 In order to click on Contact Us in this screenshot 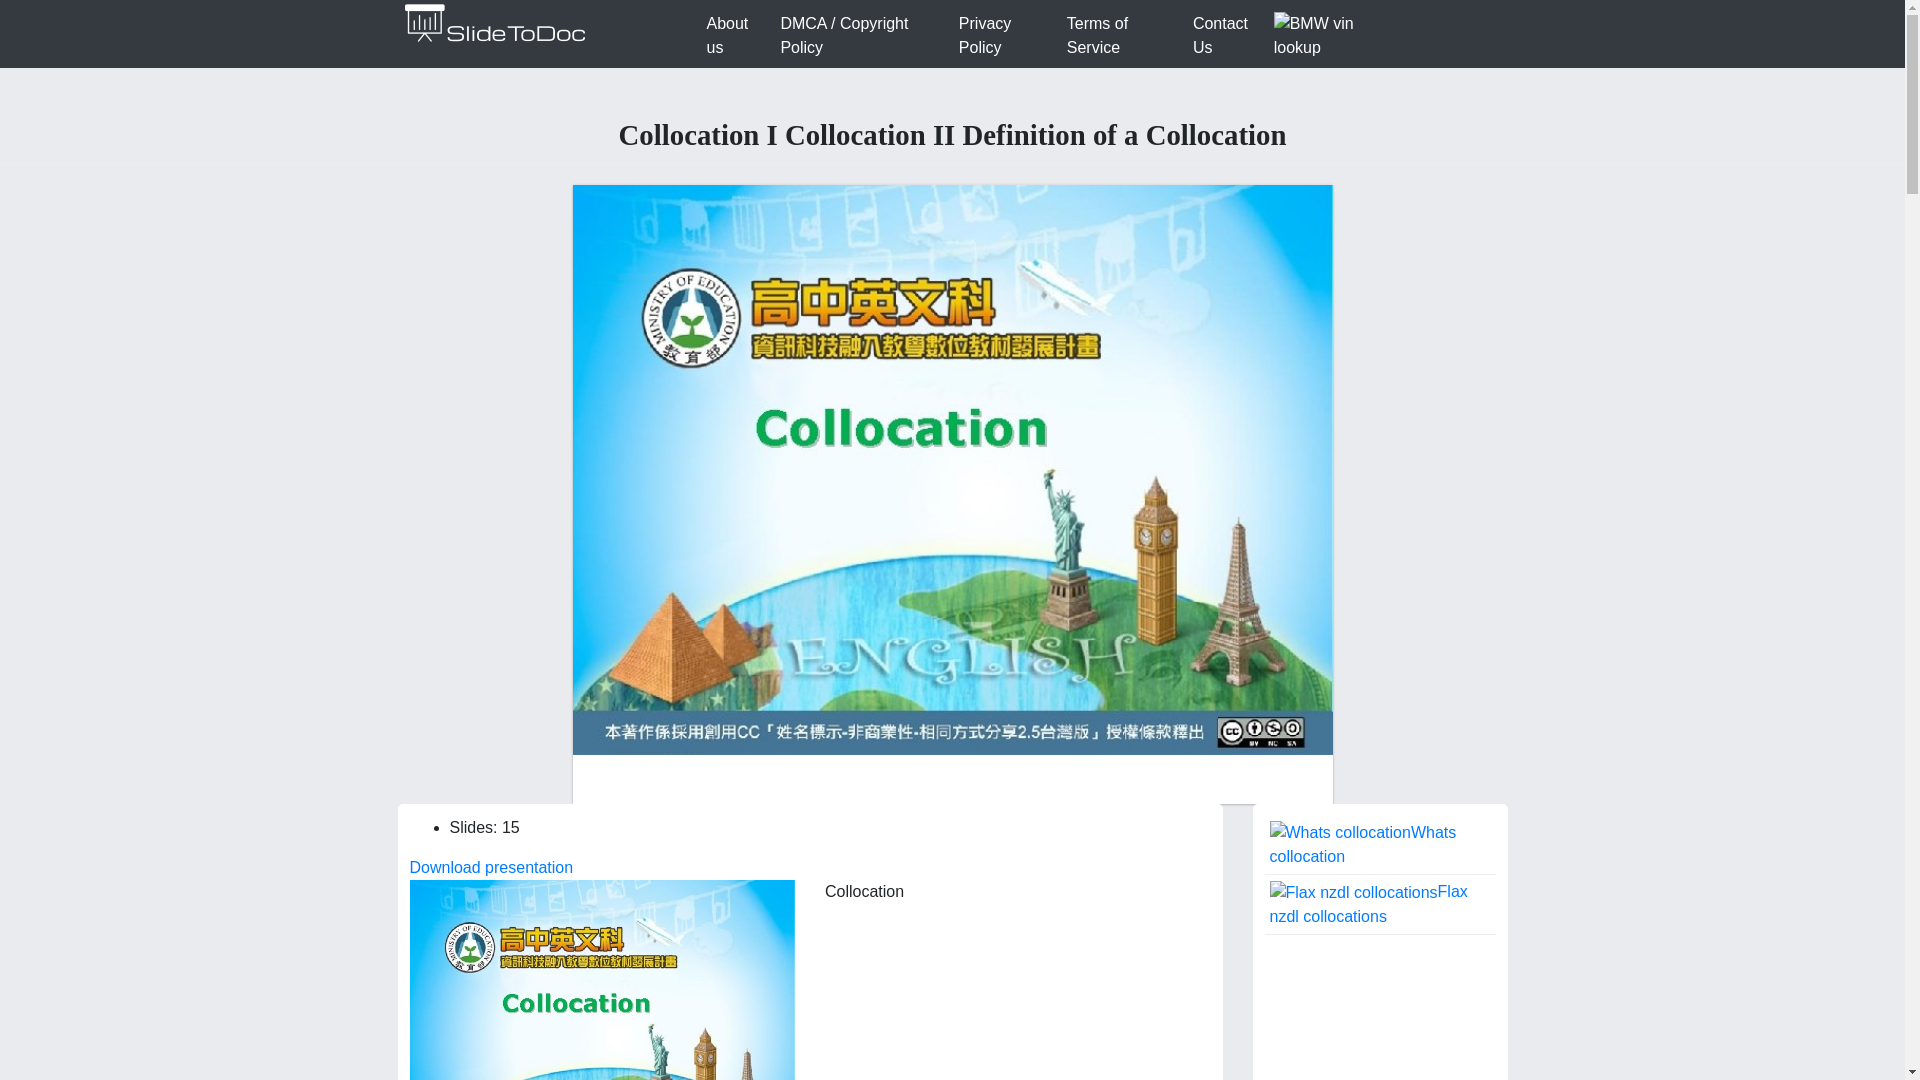, I will do `click(1229, 36)`.